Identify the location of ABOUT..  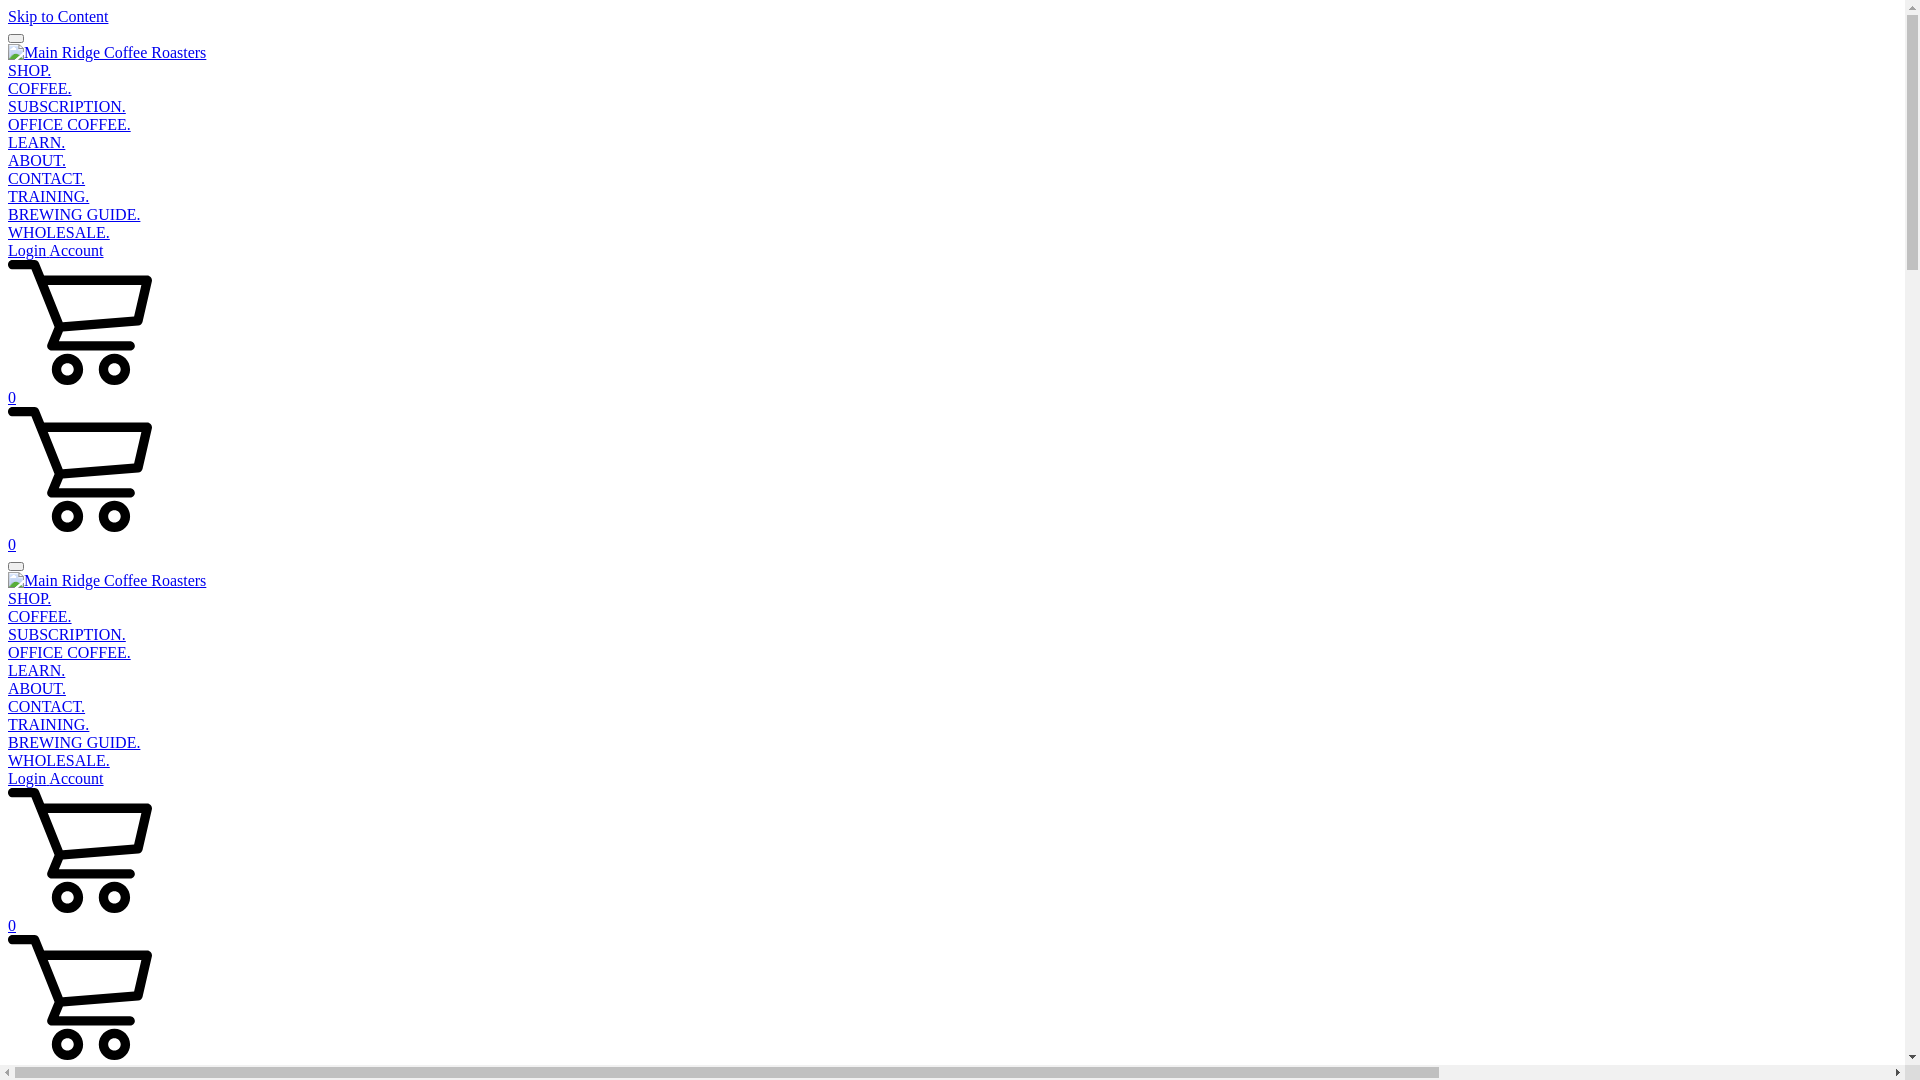
(37, 160).